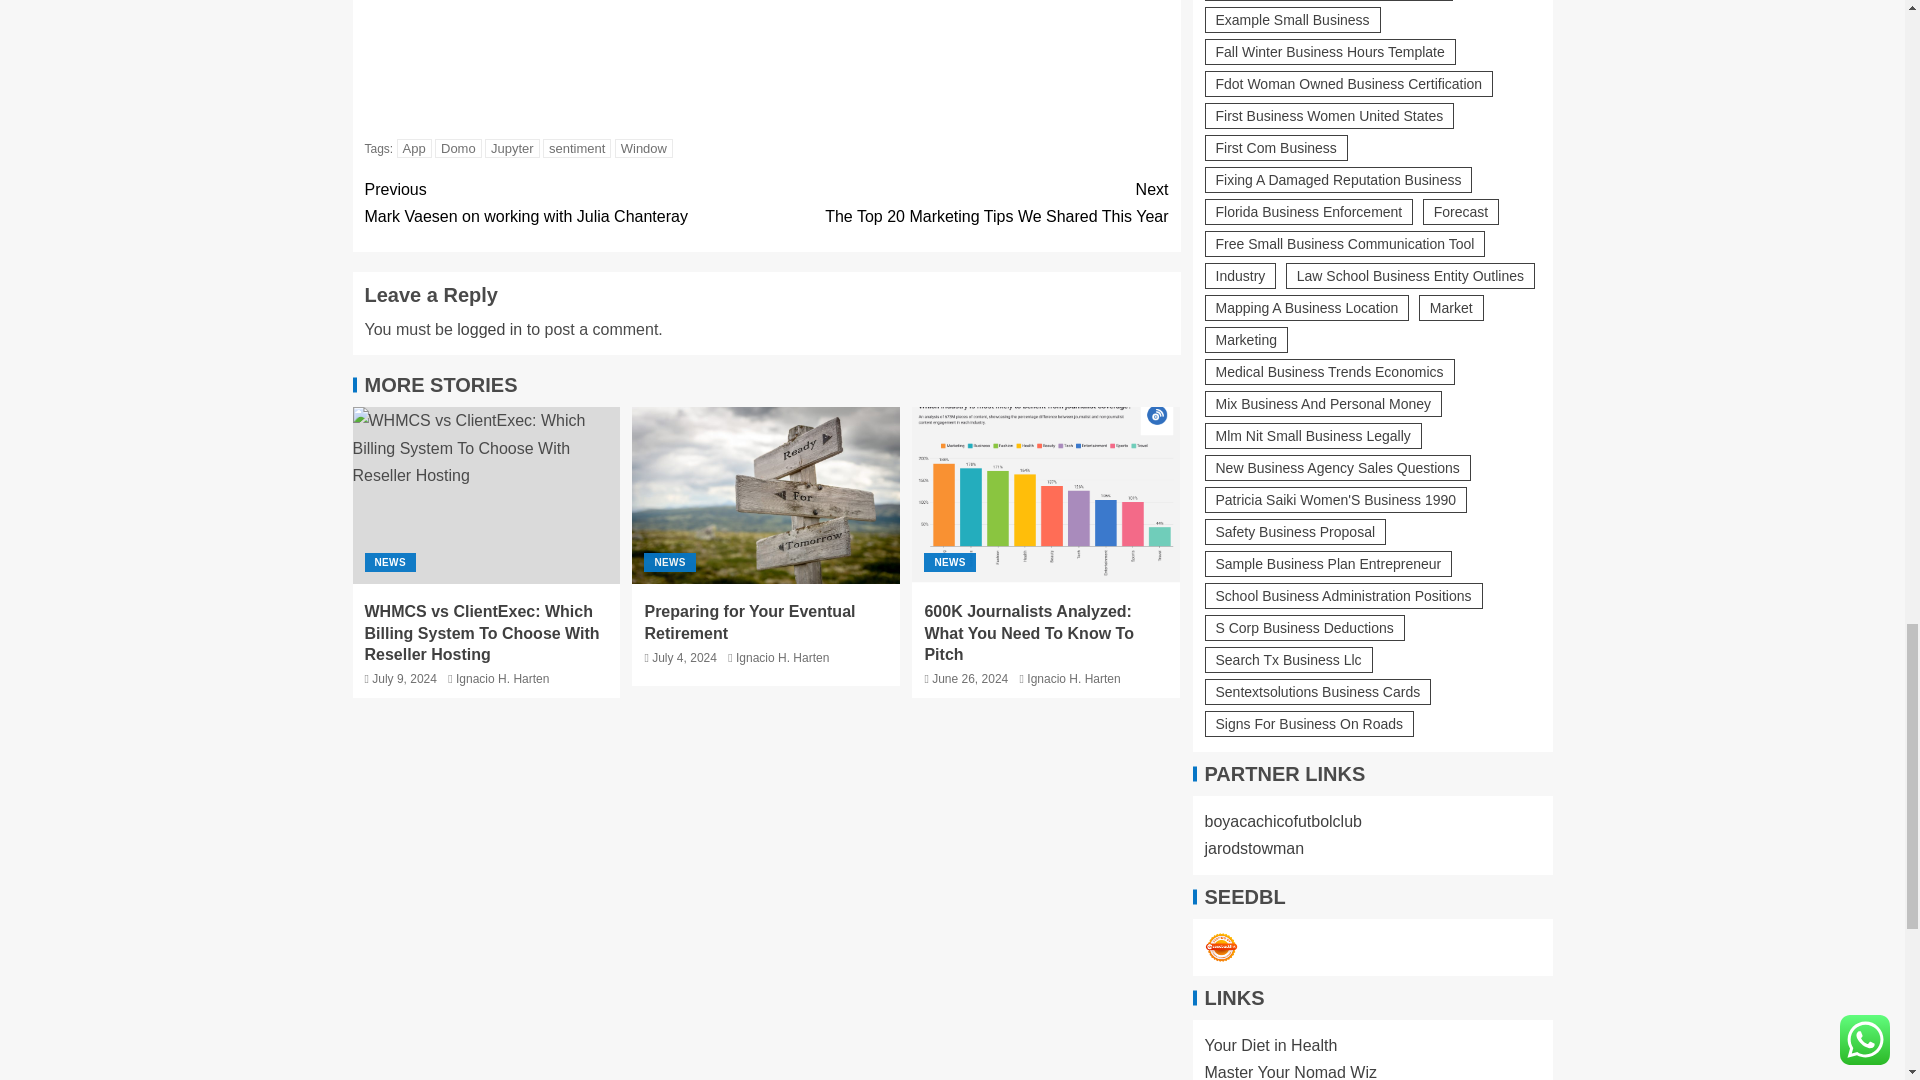 Image resolution: width=1920 pixels, height=1080 pixels. I want to click on sentiment, so click(458, 148).